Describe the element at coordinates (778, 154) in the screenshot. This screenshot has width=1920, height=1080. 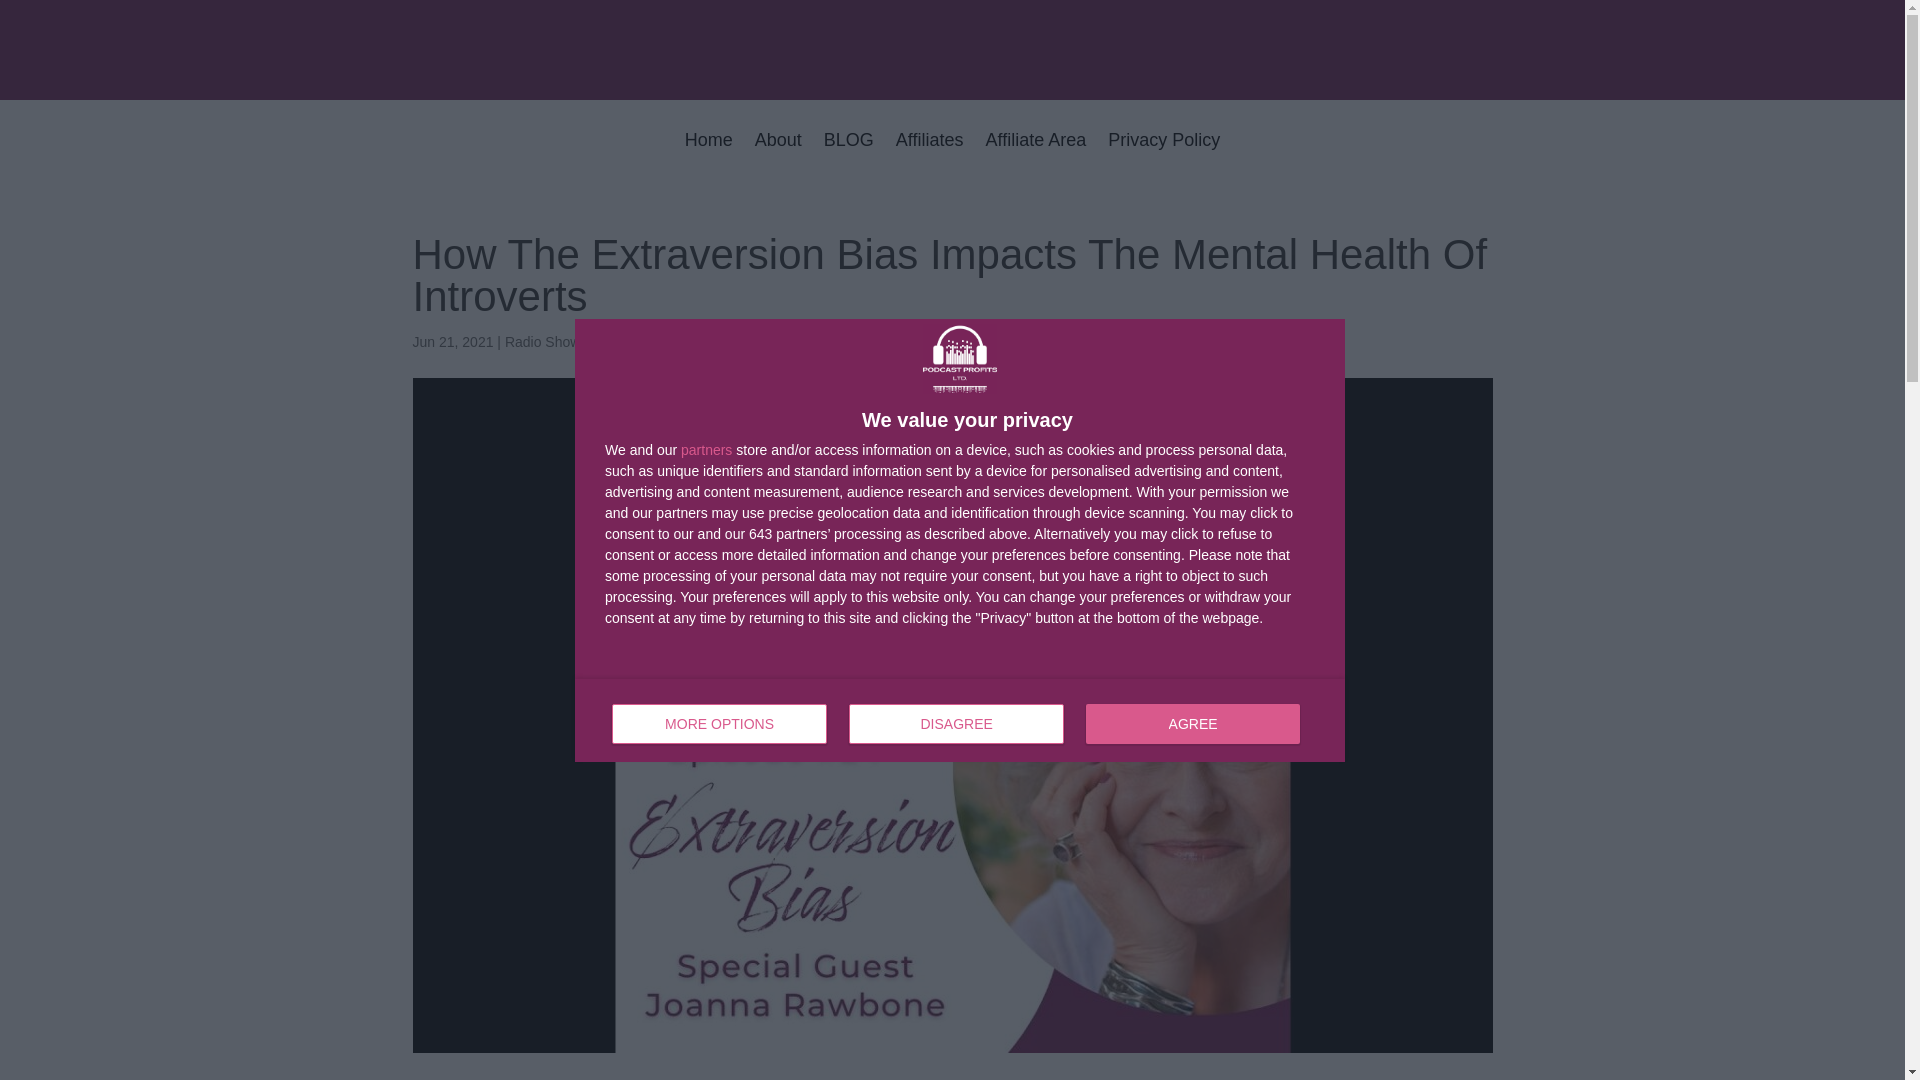
I see `DISAGREE` at that location.